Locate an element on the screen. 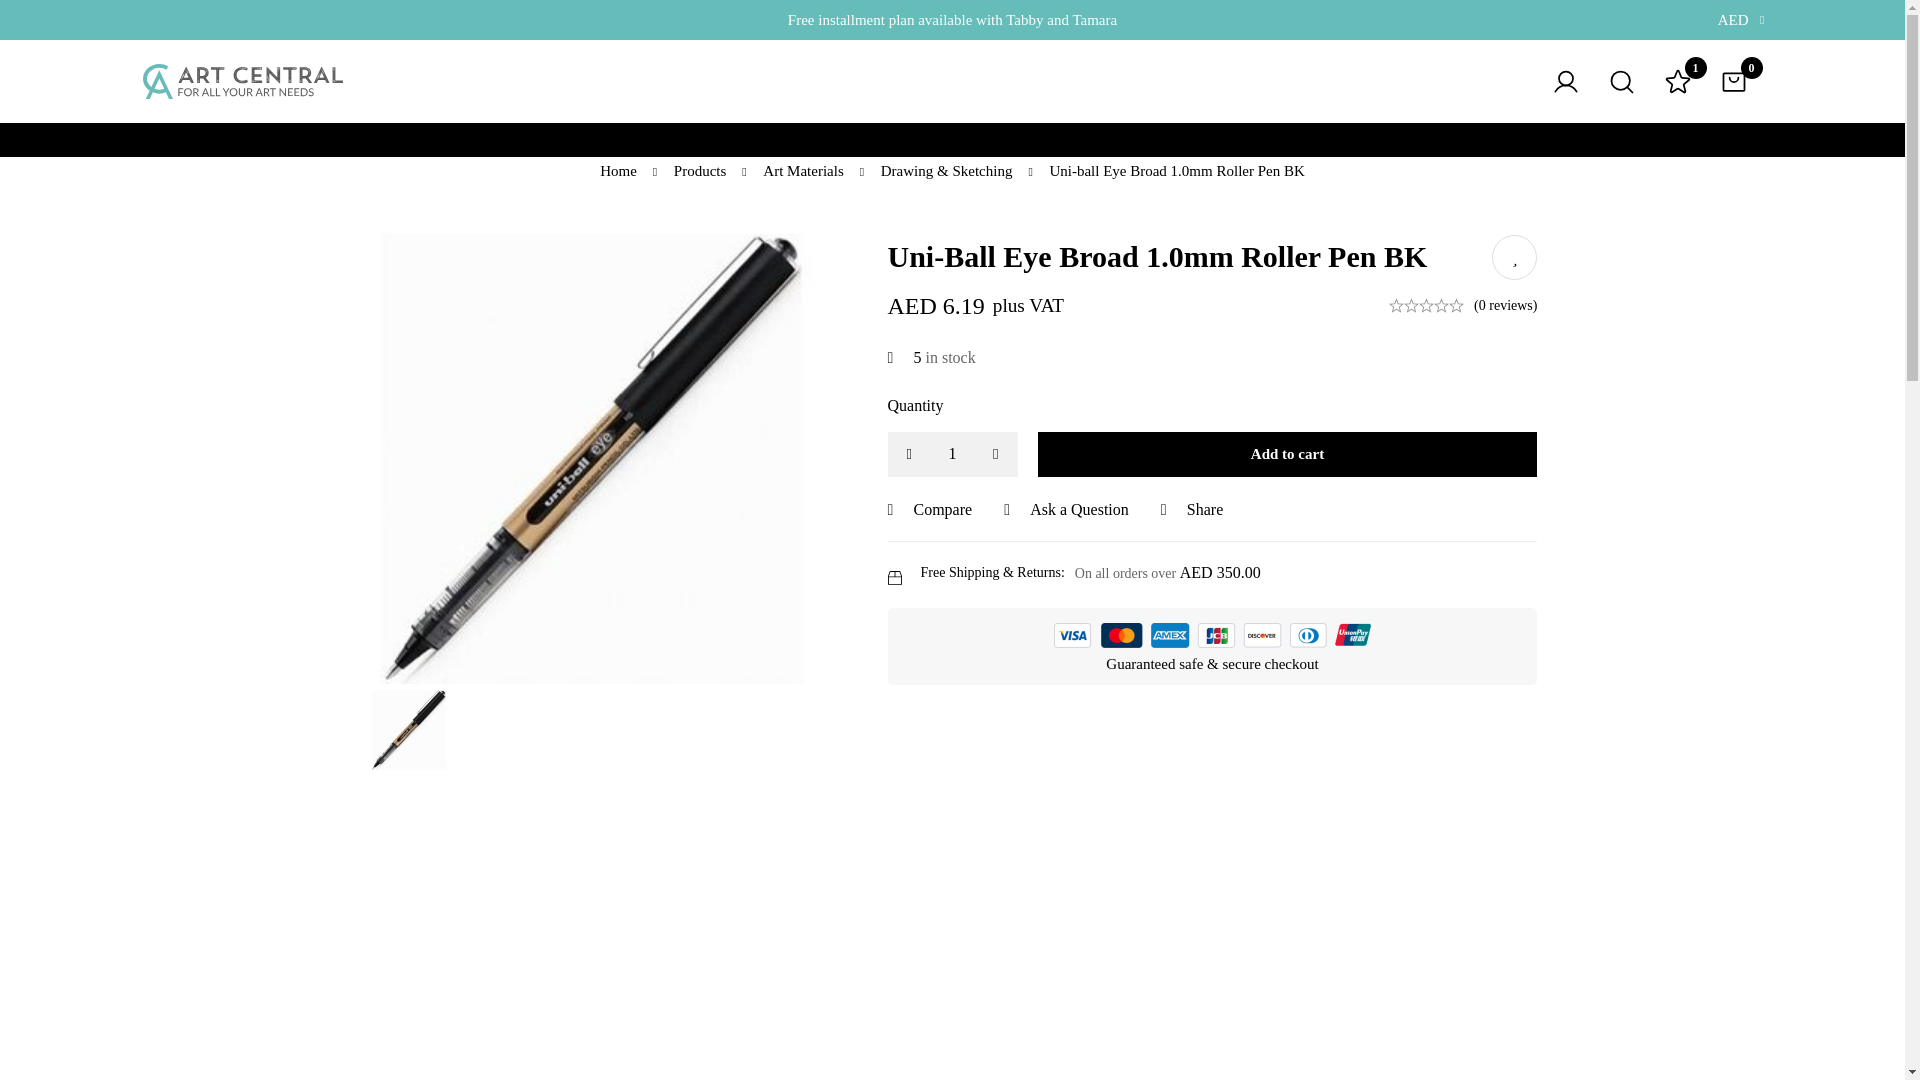 The image size is (1920, 1080). 1 is located at coordinates (952, 454).